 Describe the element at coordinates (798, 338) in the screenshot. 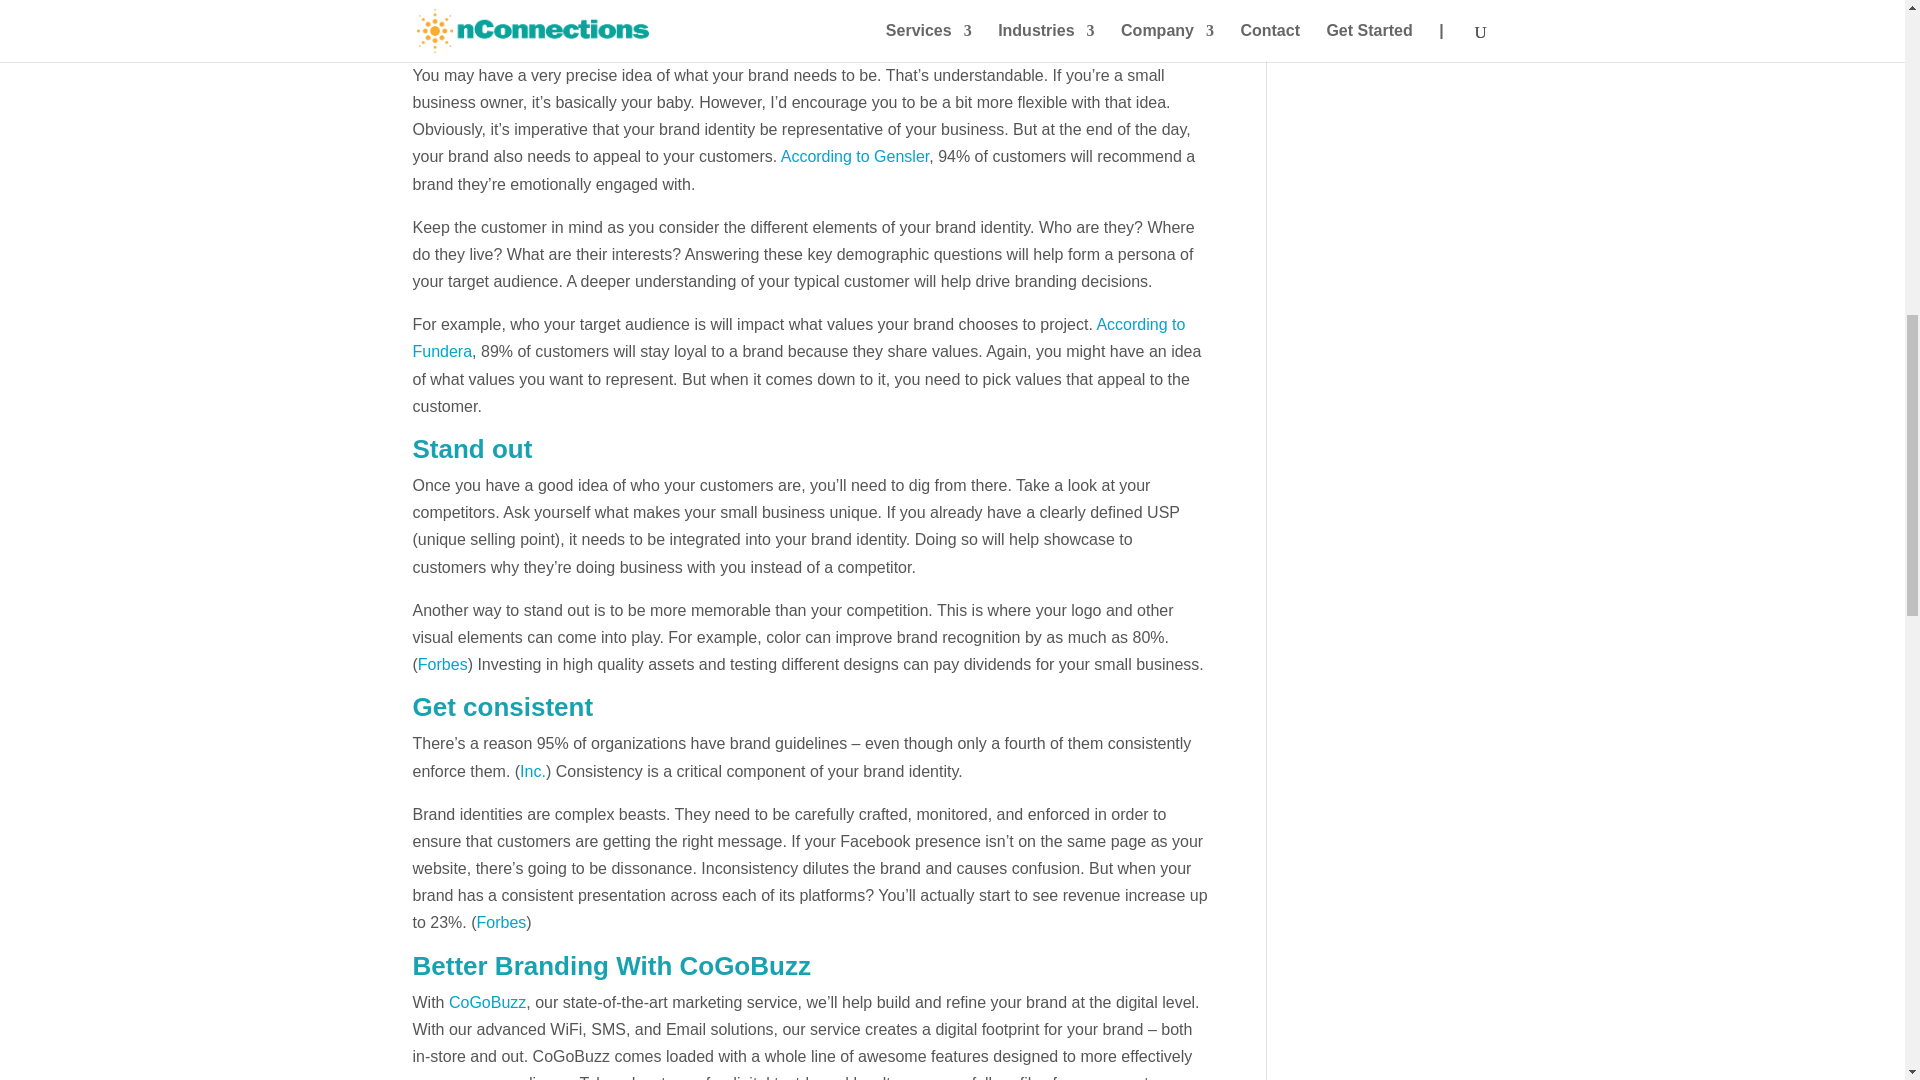

I see `According to Fundera` at that location.